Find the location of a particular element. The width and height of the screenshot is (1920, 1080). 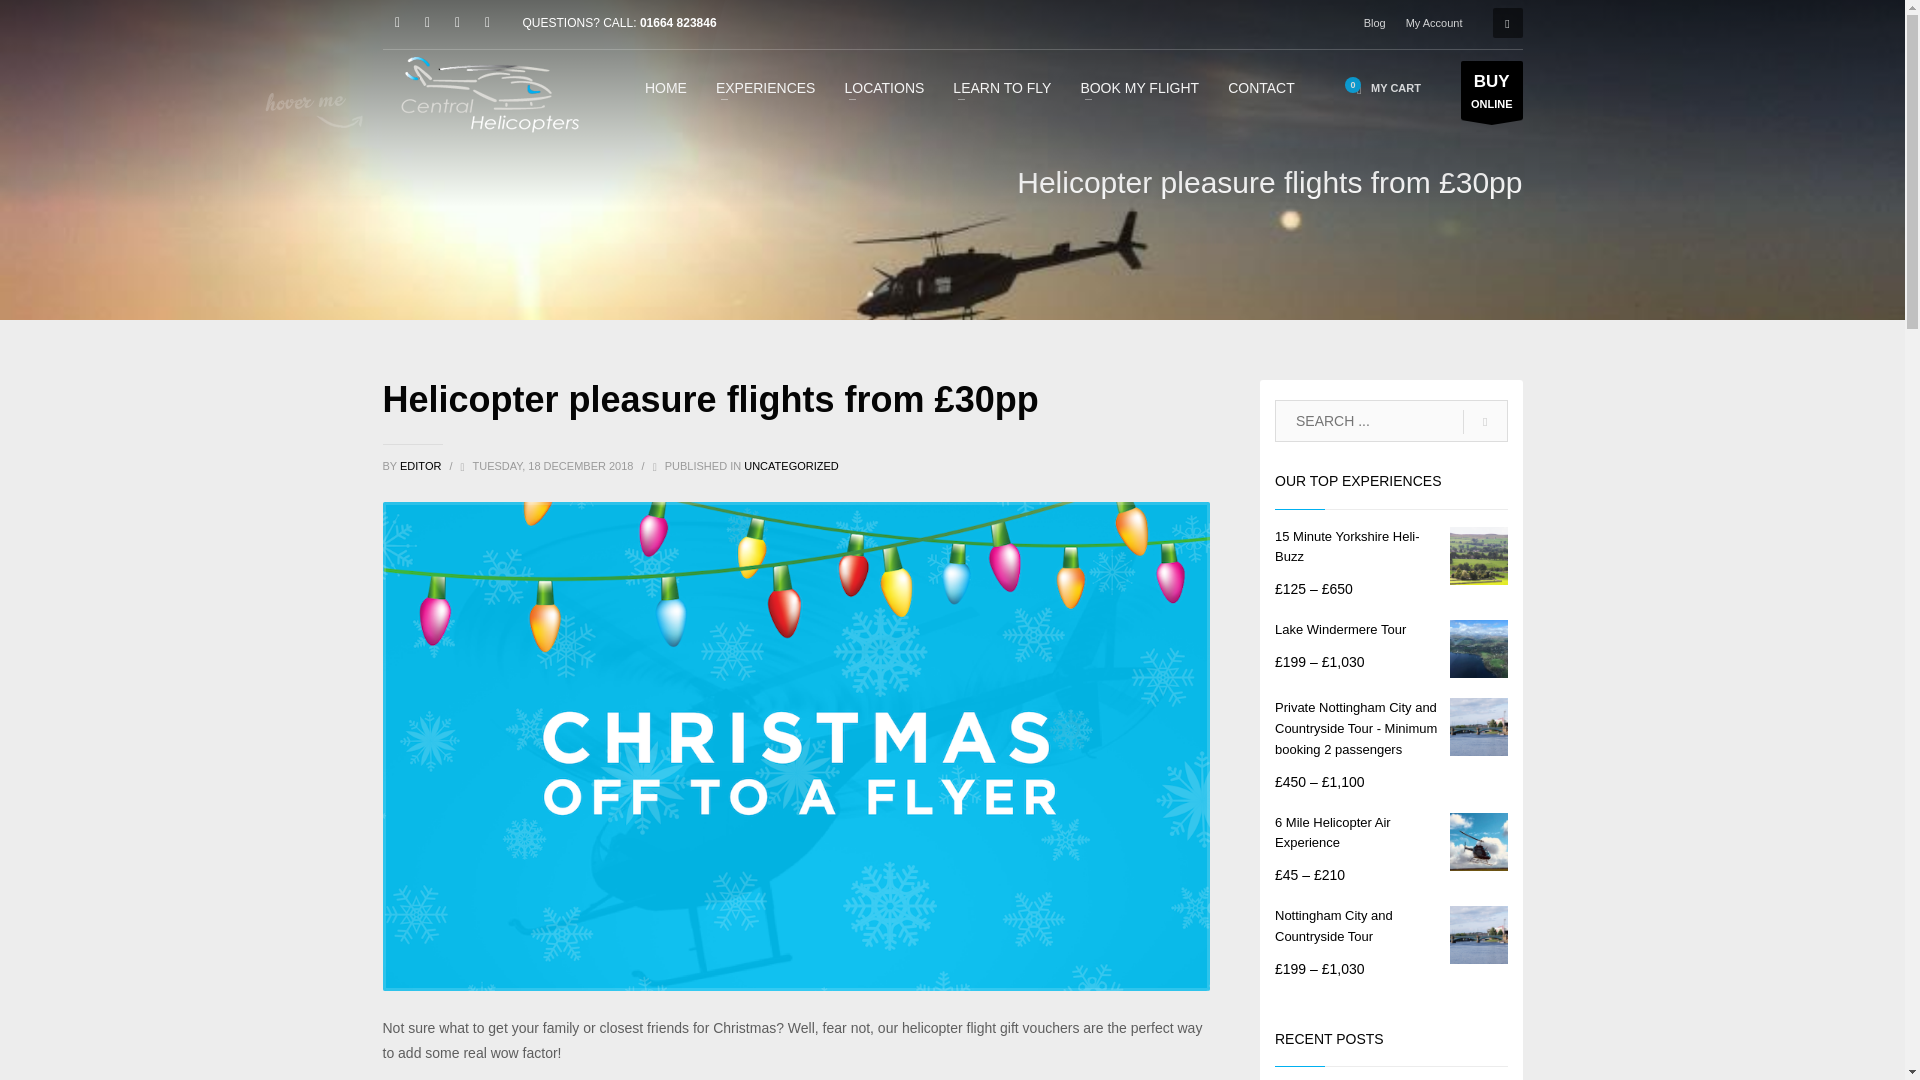

YouTube is located at coordinates (456, 22).